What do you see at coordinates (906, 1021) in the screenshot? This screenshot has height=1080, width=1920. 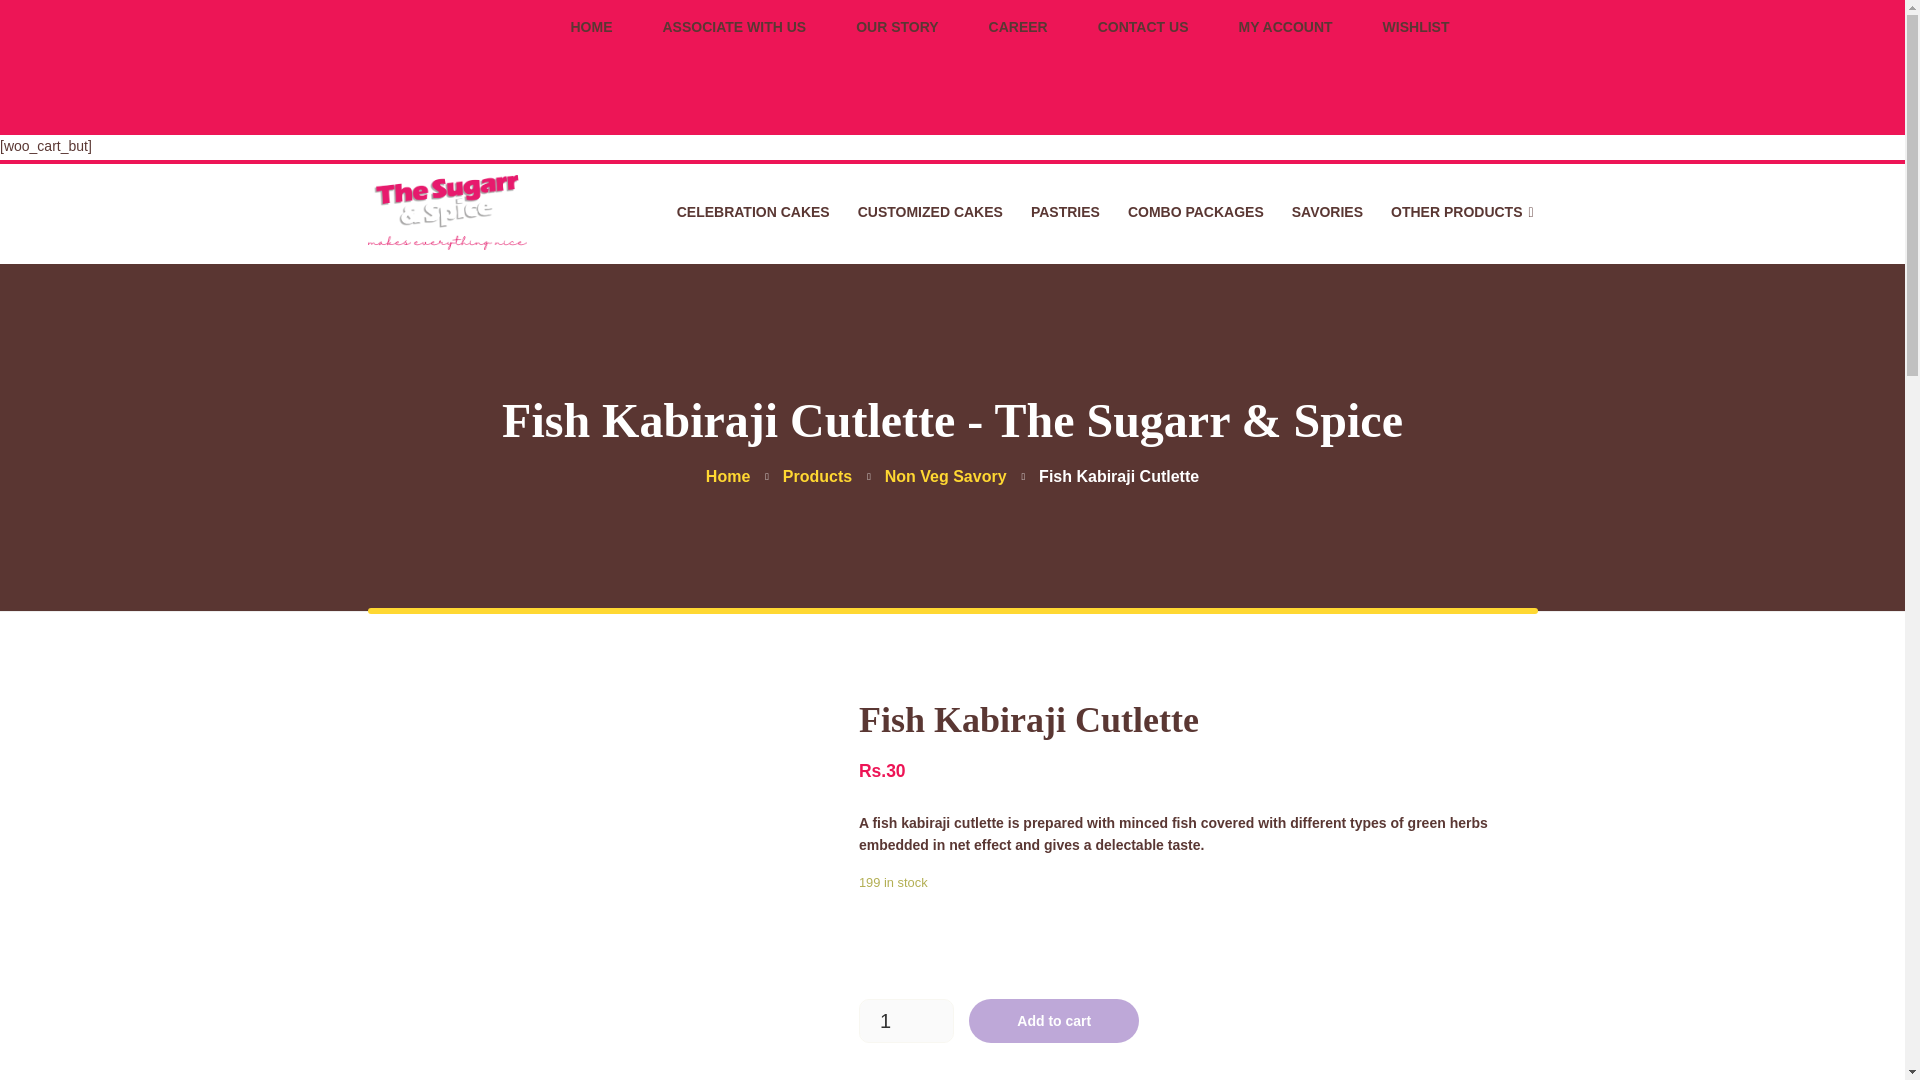 I see `1` at bounding box center [906, 1021].